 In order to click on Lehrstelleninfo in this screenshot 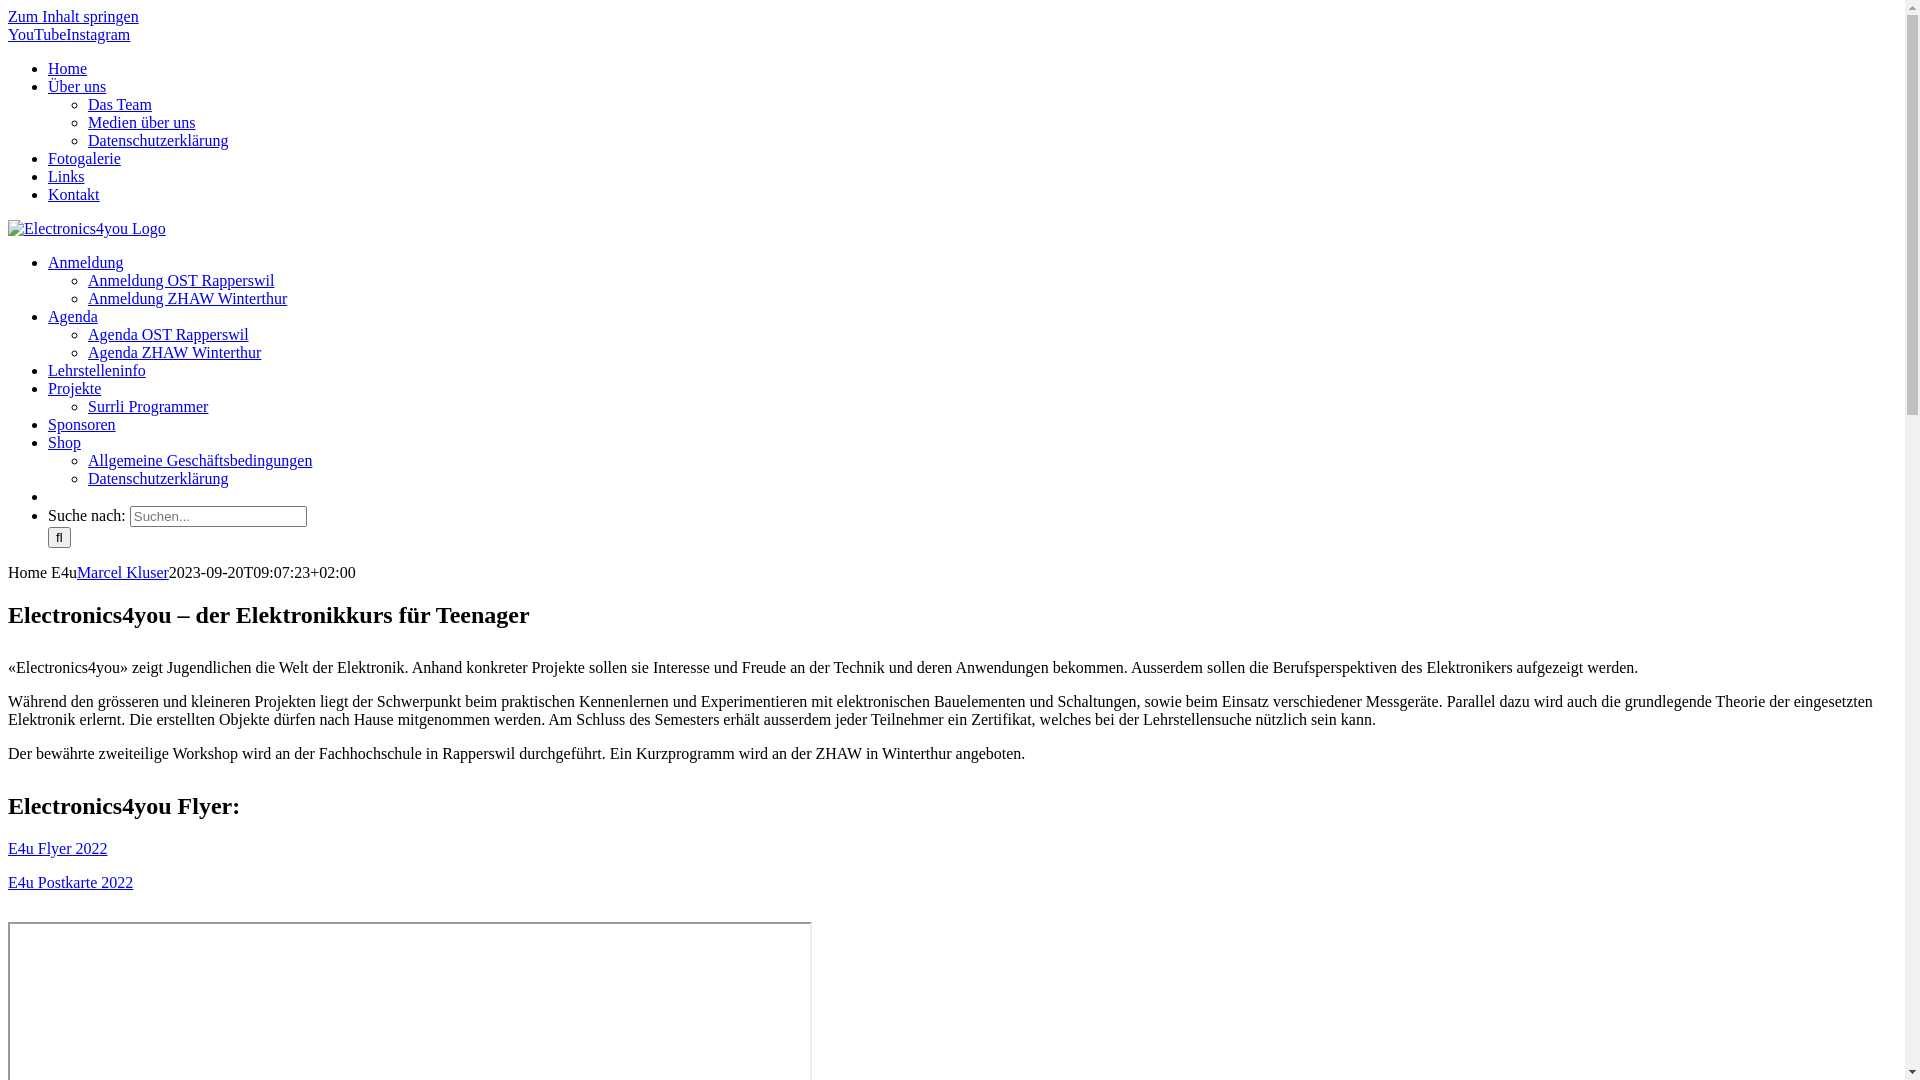, I will do `click(97, 370)`.